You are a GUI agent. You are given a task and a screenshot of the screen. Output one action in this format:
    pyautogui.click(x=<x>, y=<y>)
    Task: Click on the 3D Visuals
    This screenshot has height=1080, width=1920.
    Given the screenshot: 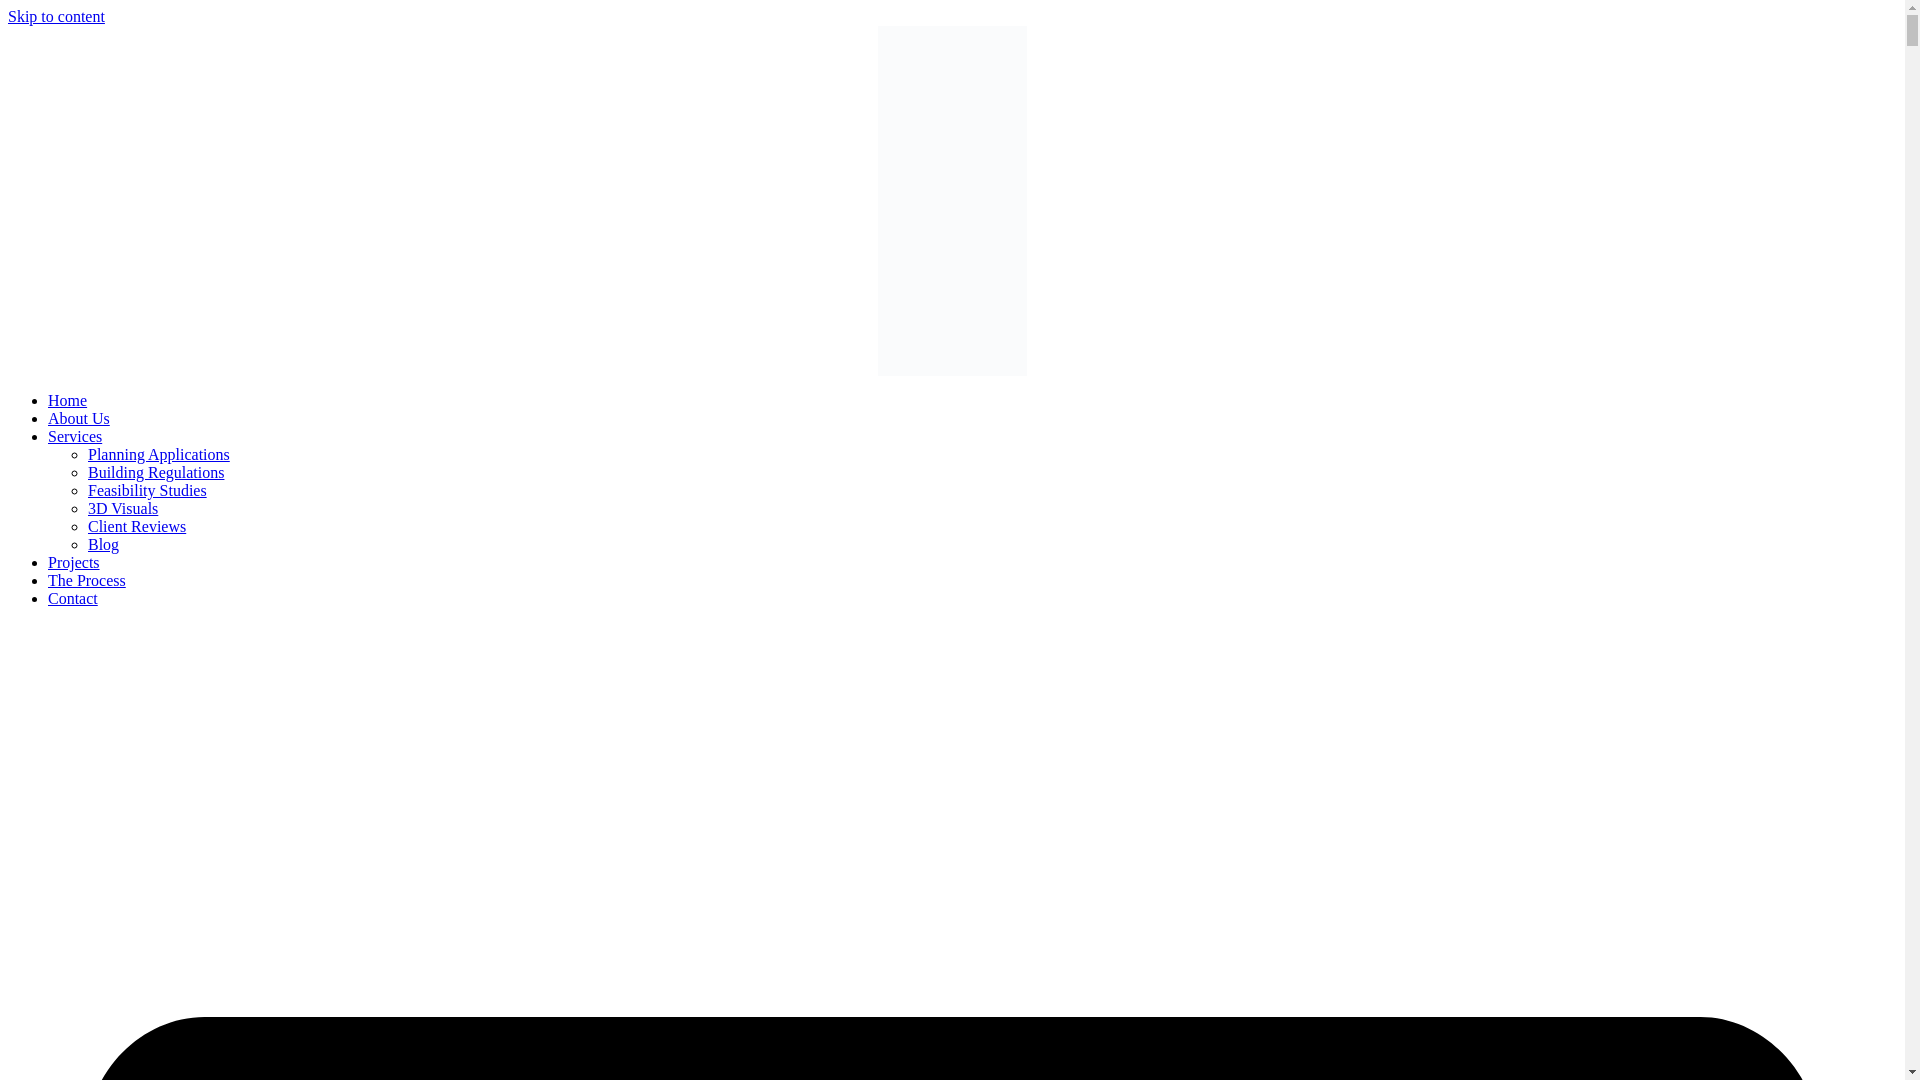 What is the action you would take?
    pyautogui.click(x=122, y=508)
    